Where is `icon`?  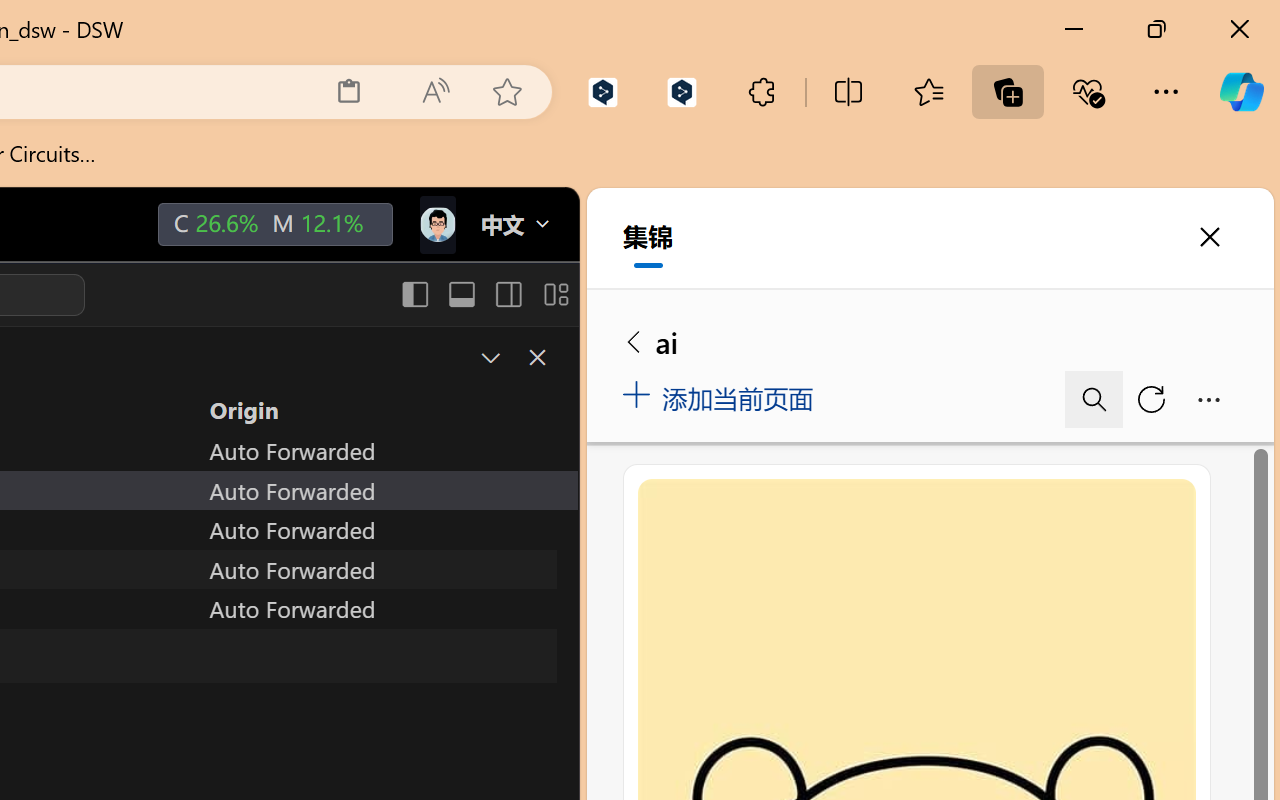
icon is located at coordinates (436, 224).